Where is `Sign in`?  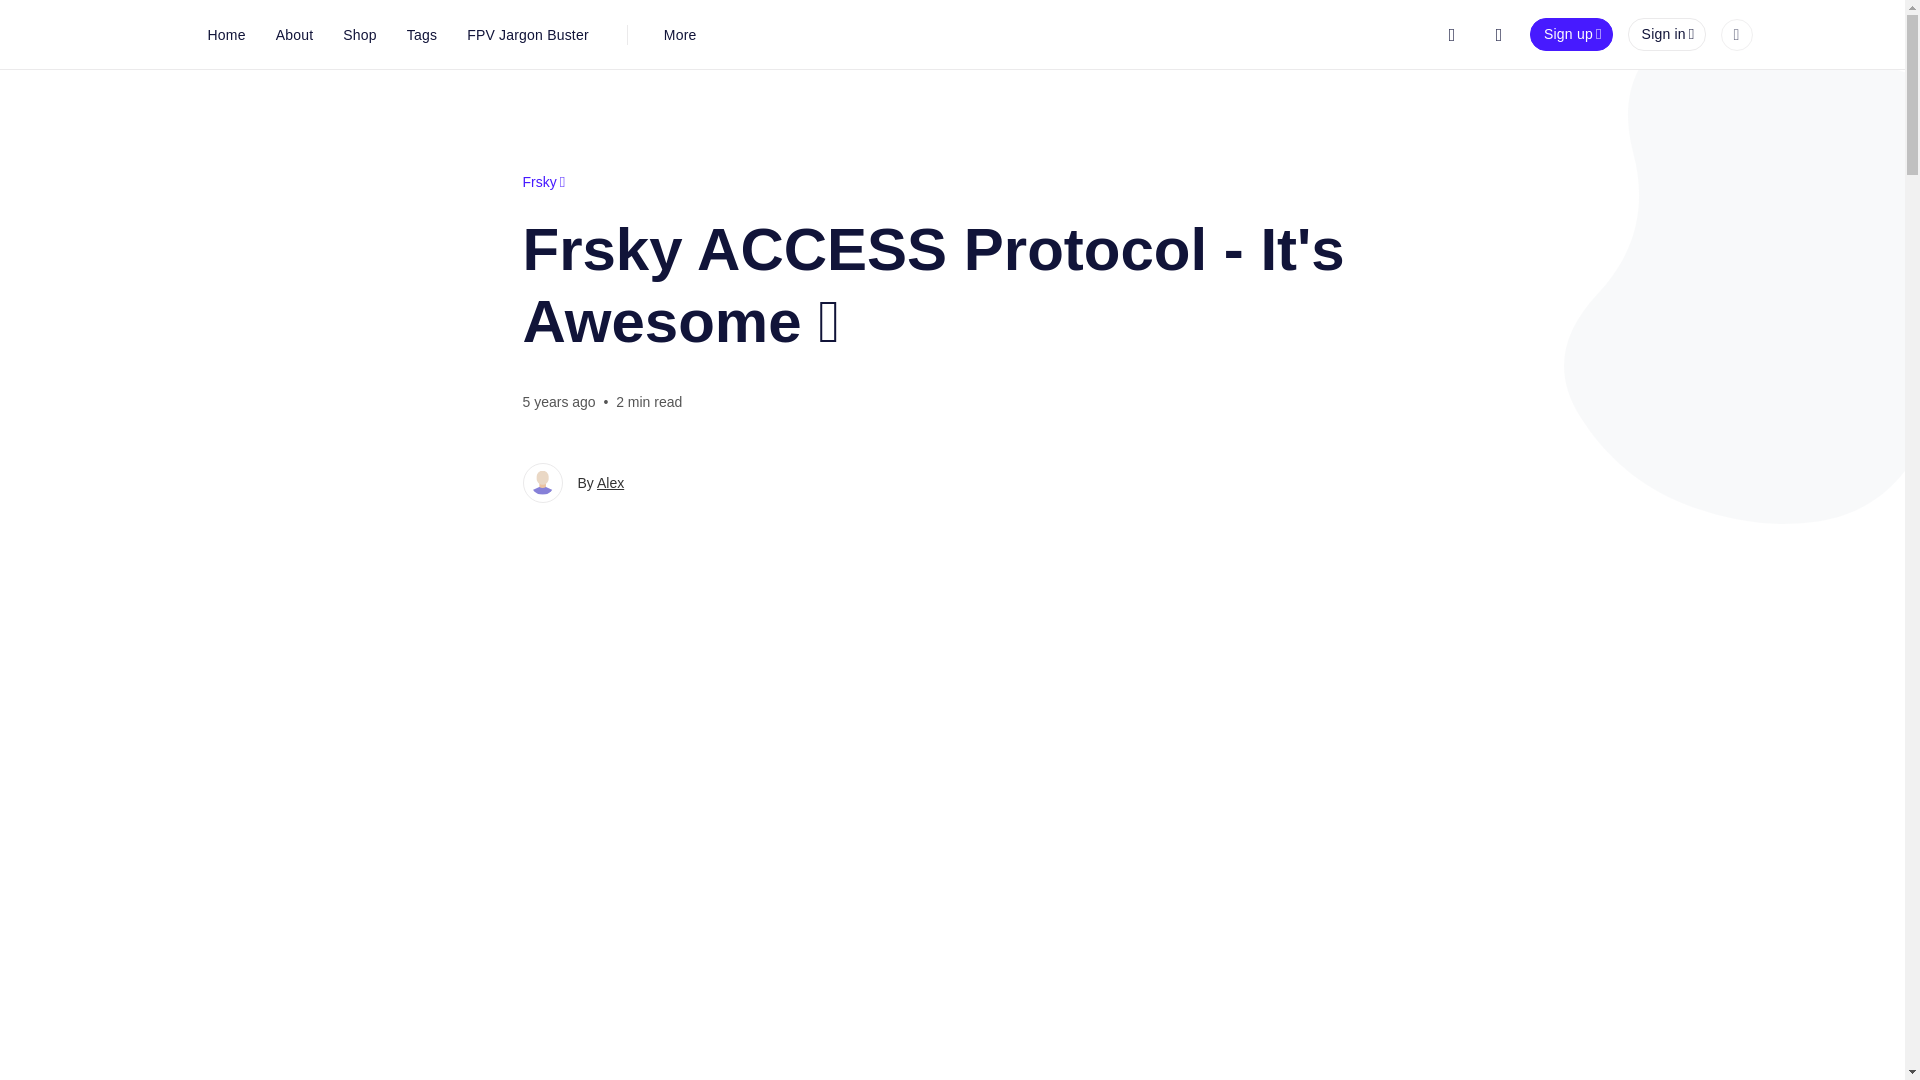 Sign in is located at coordinates (1667, 34).